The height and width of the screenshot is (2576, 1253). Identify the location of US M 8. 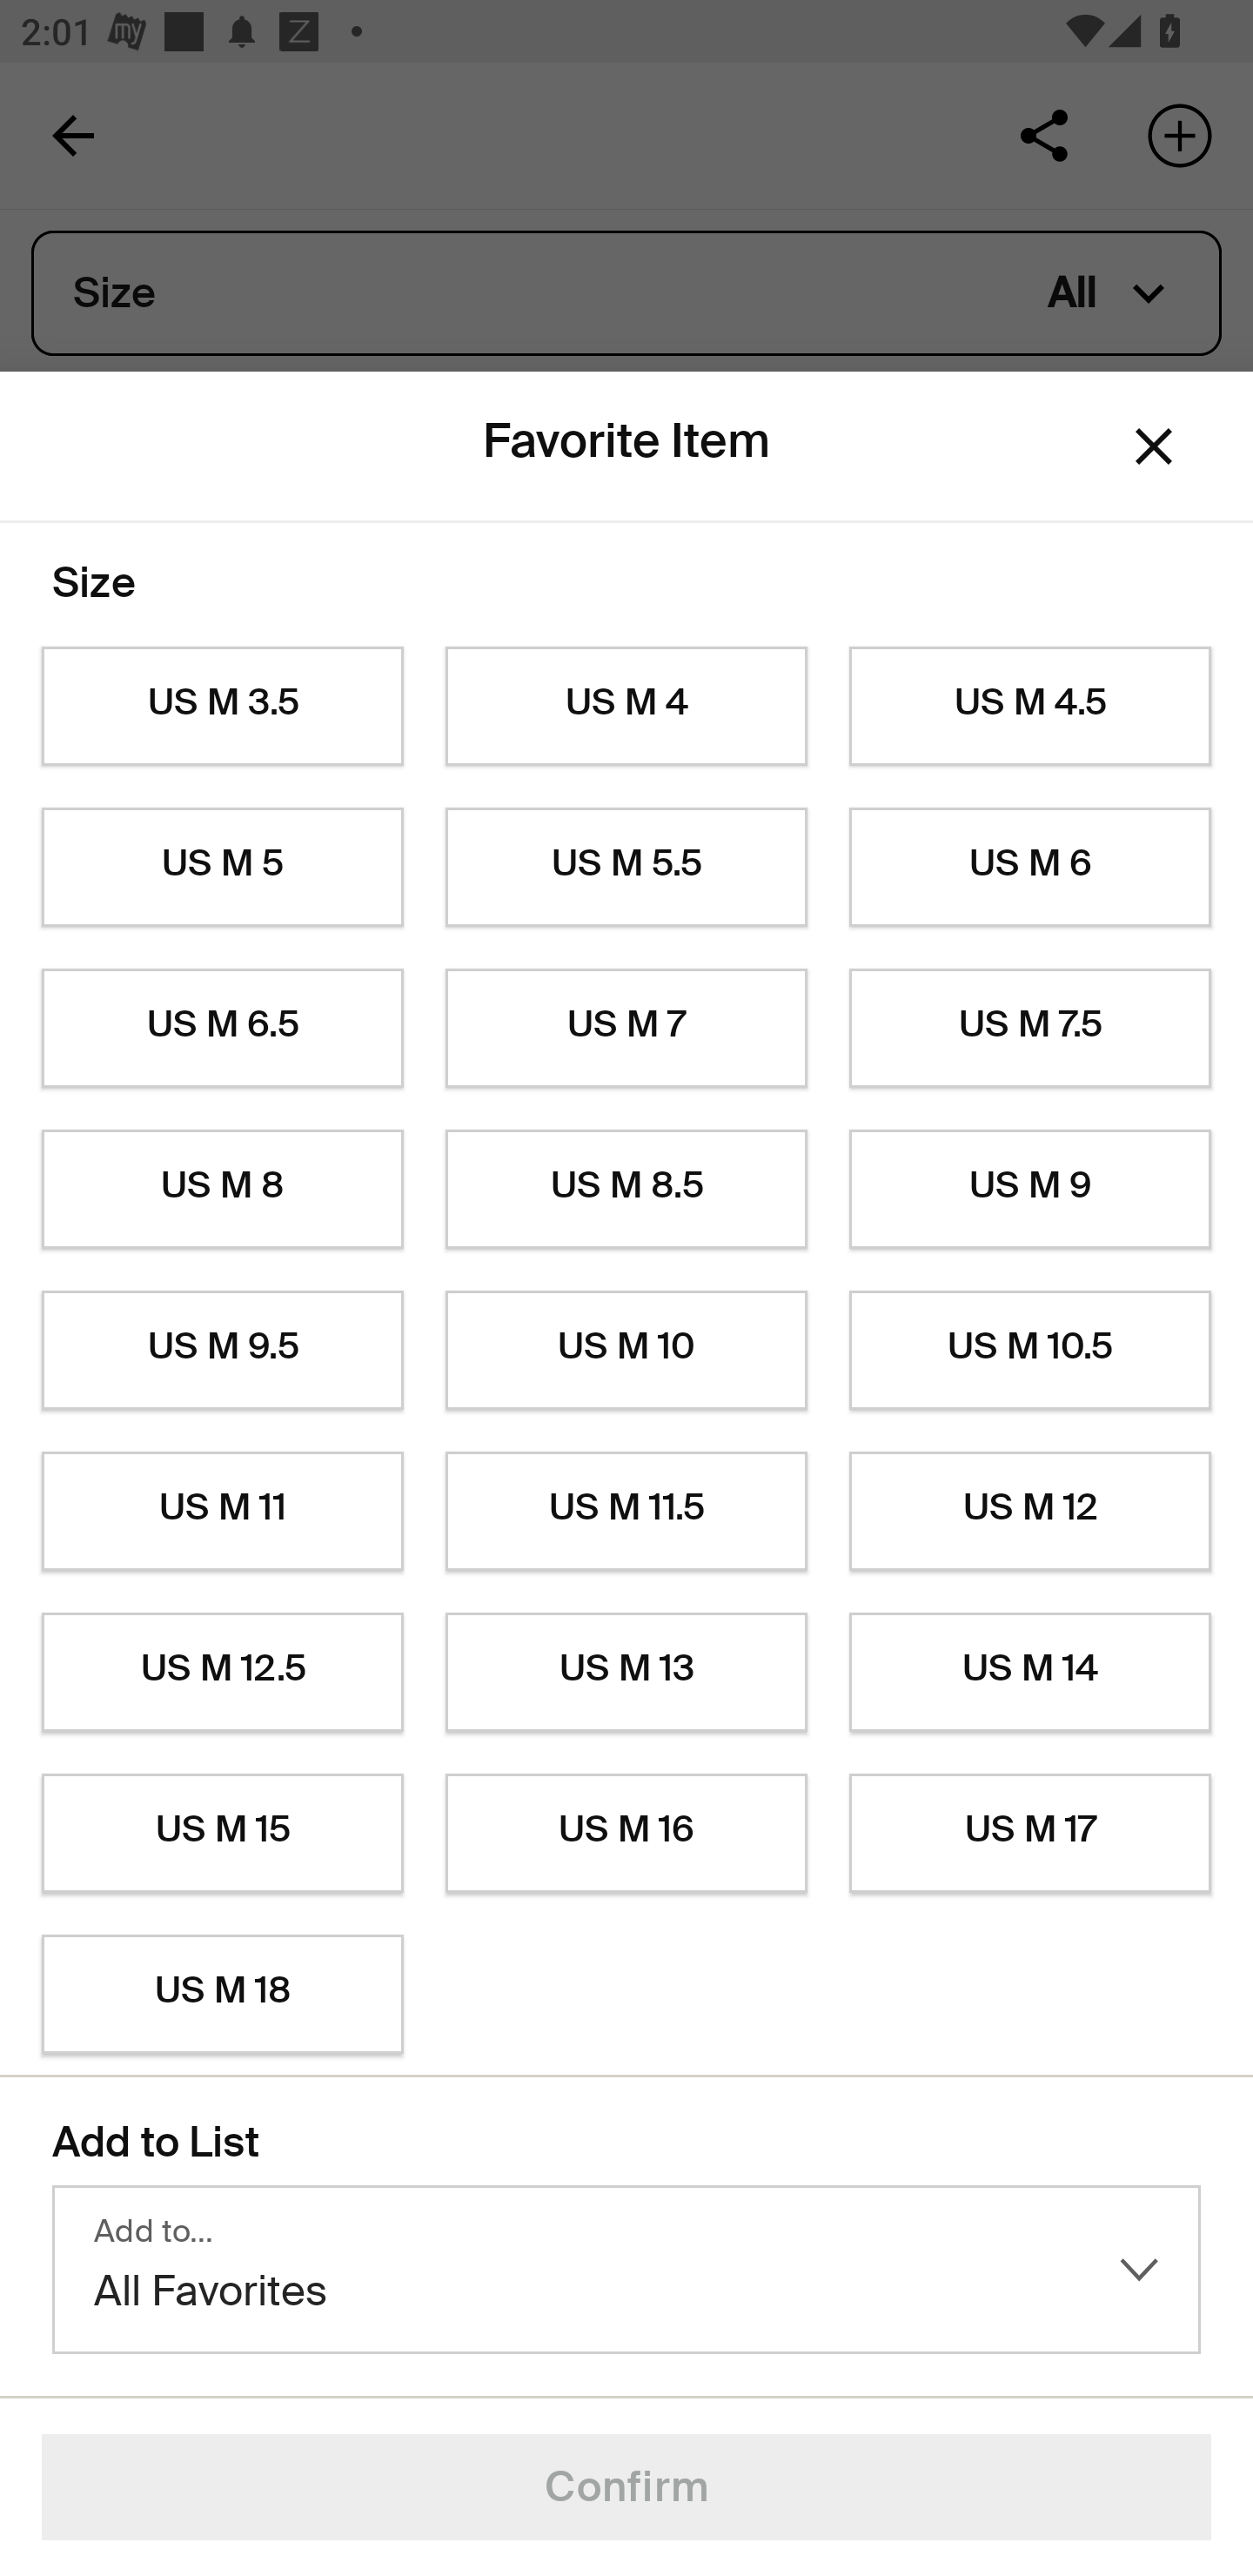
(222, 1190).